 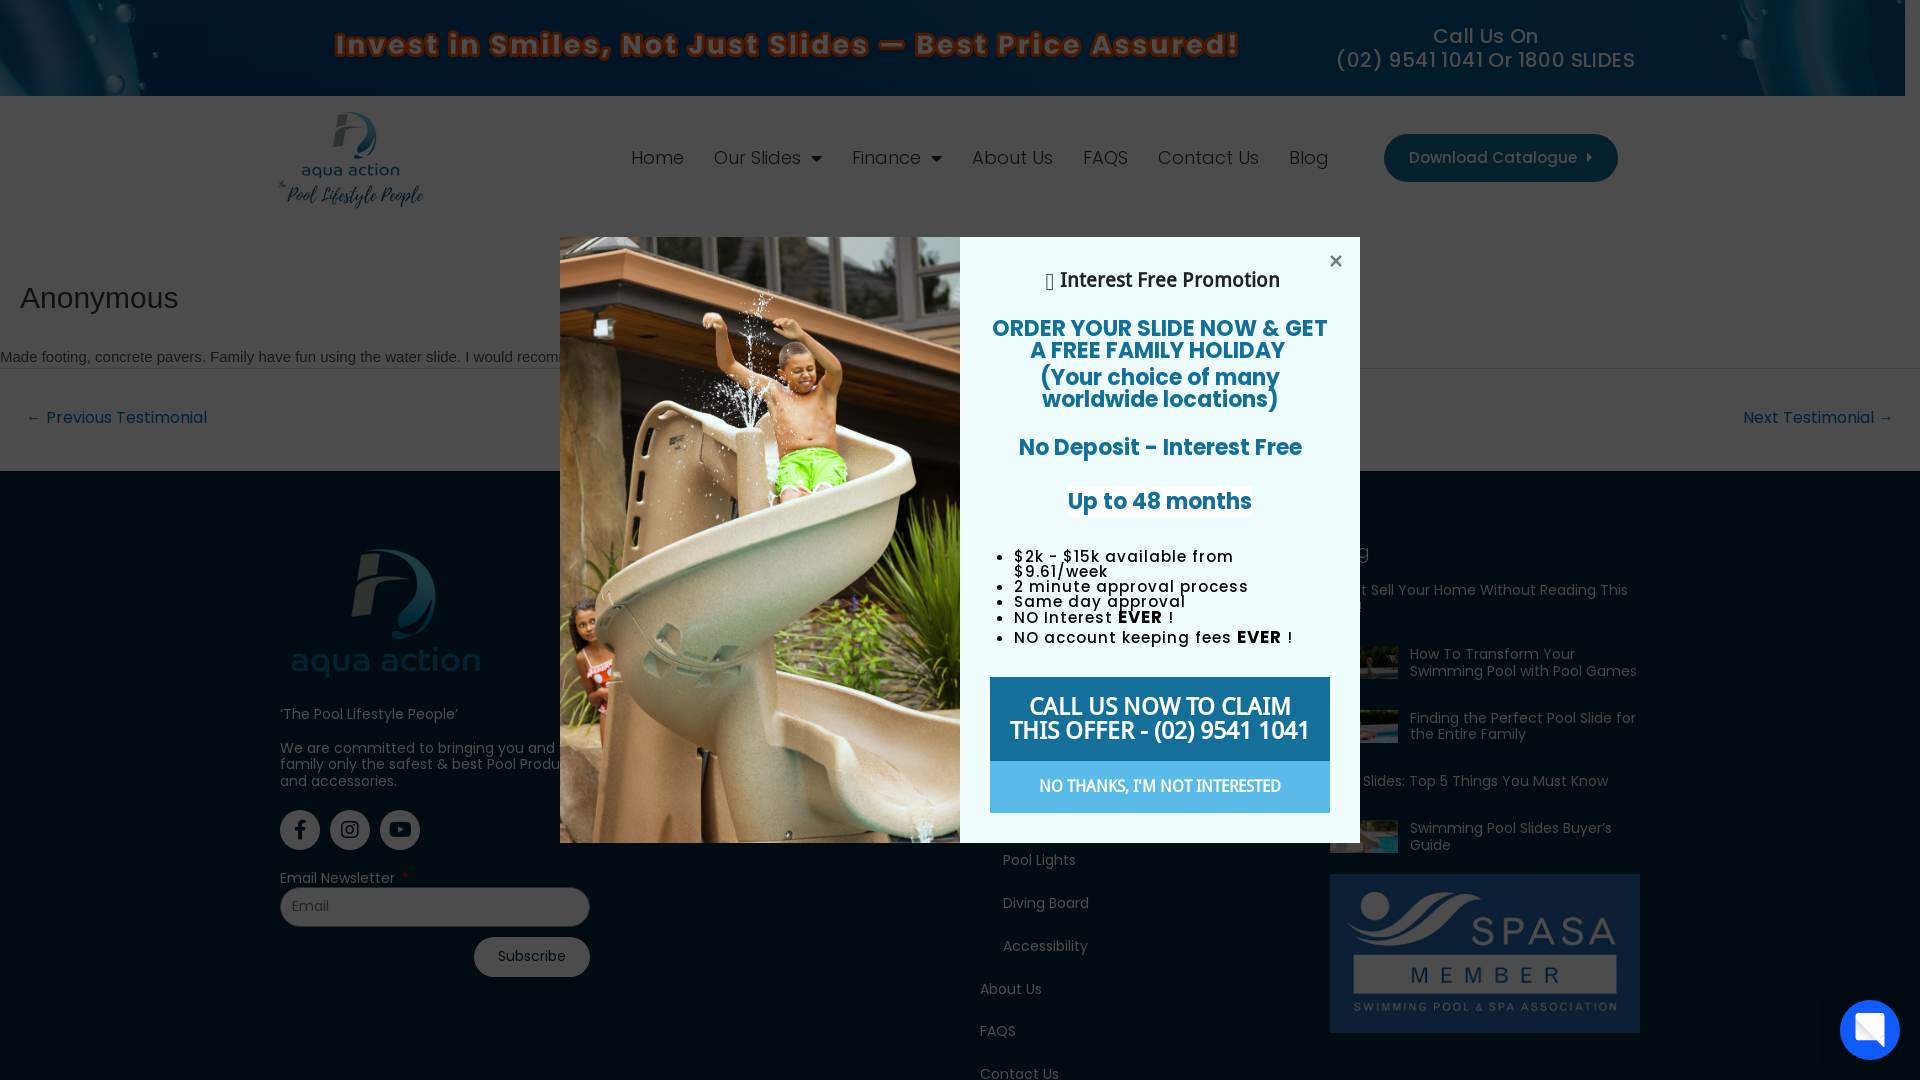 I want to click on Close, so click(x=1336, y=261).